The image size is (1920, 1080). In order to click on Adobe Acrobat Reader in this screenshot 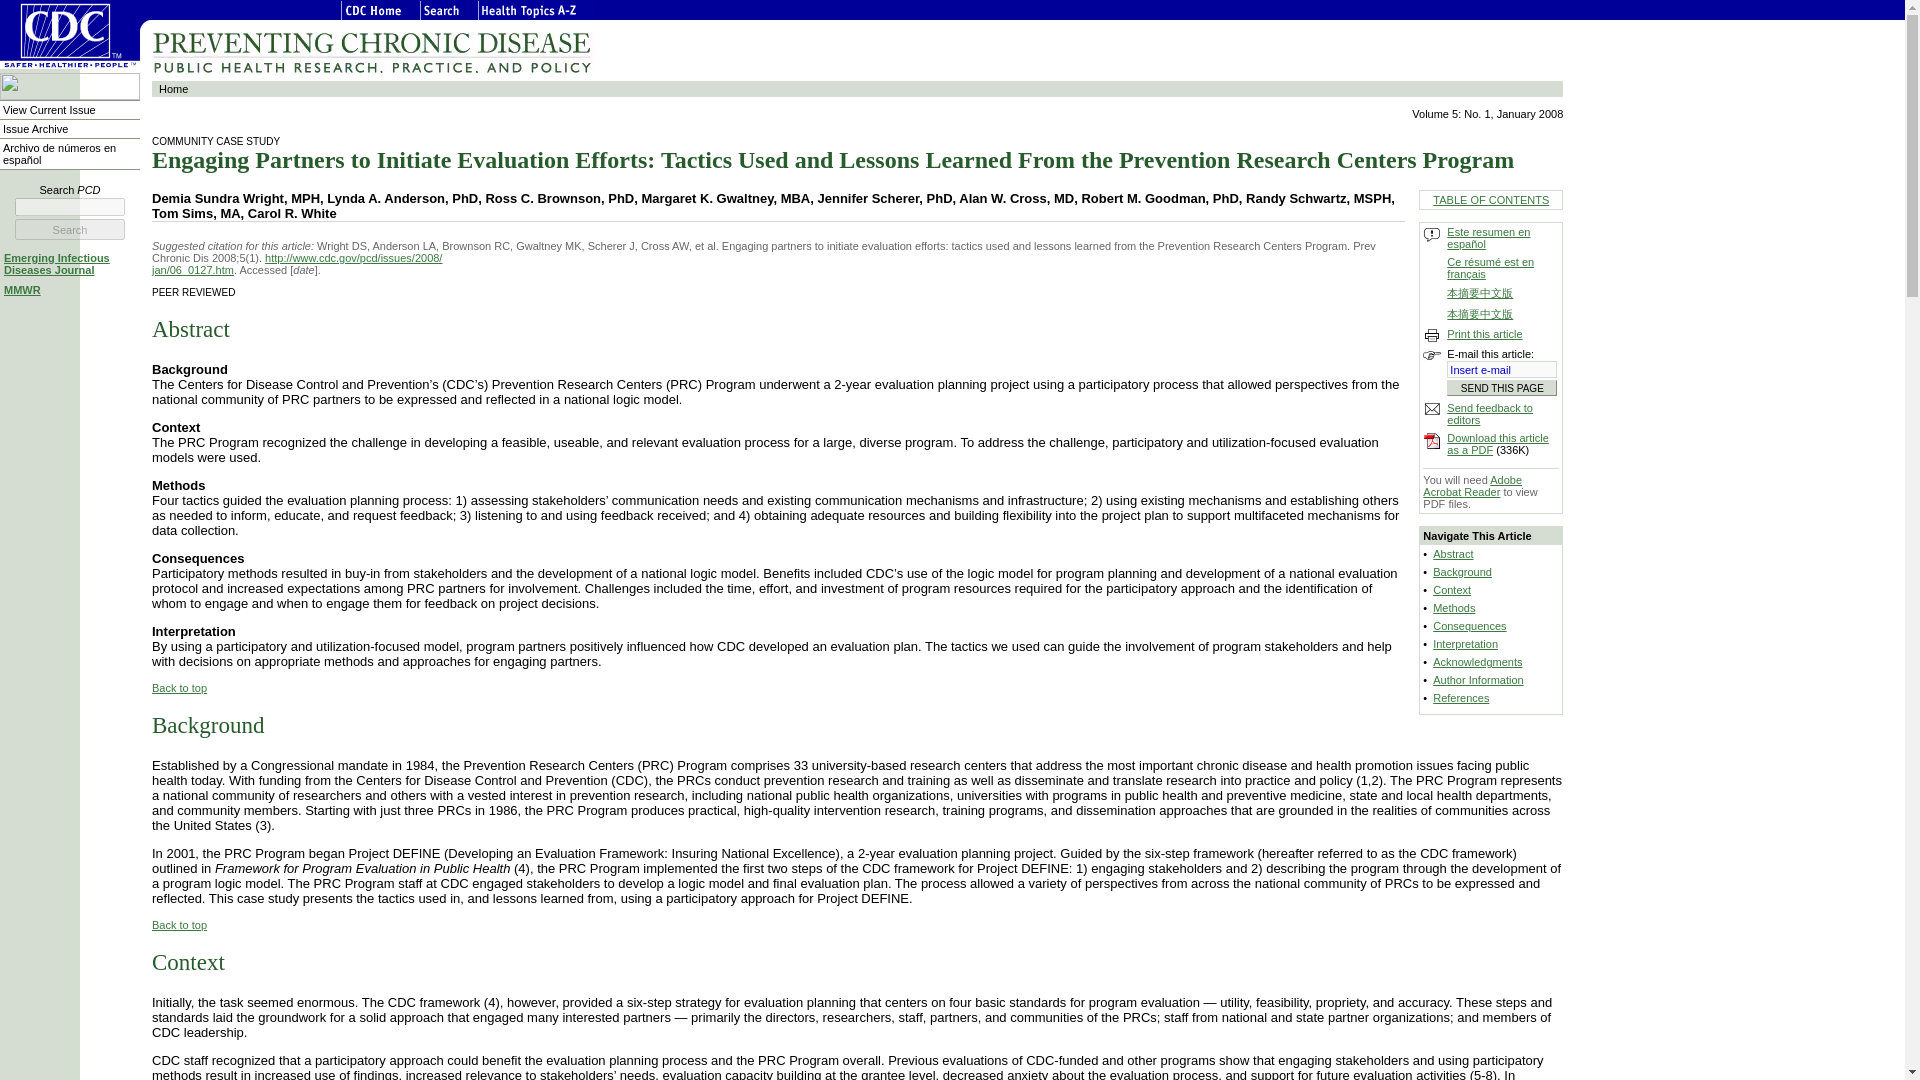, I will do `click(1472, 486)`.